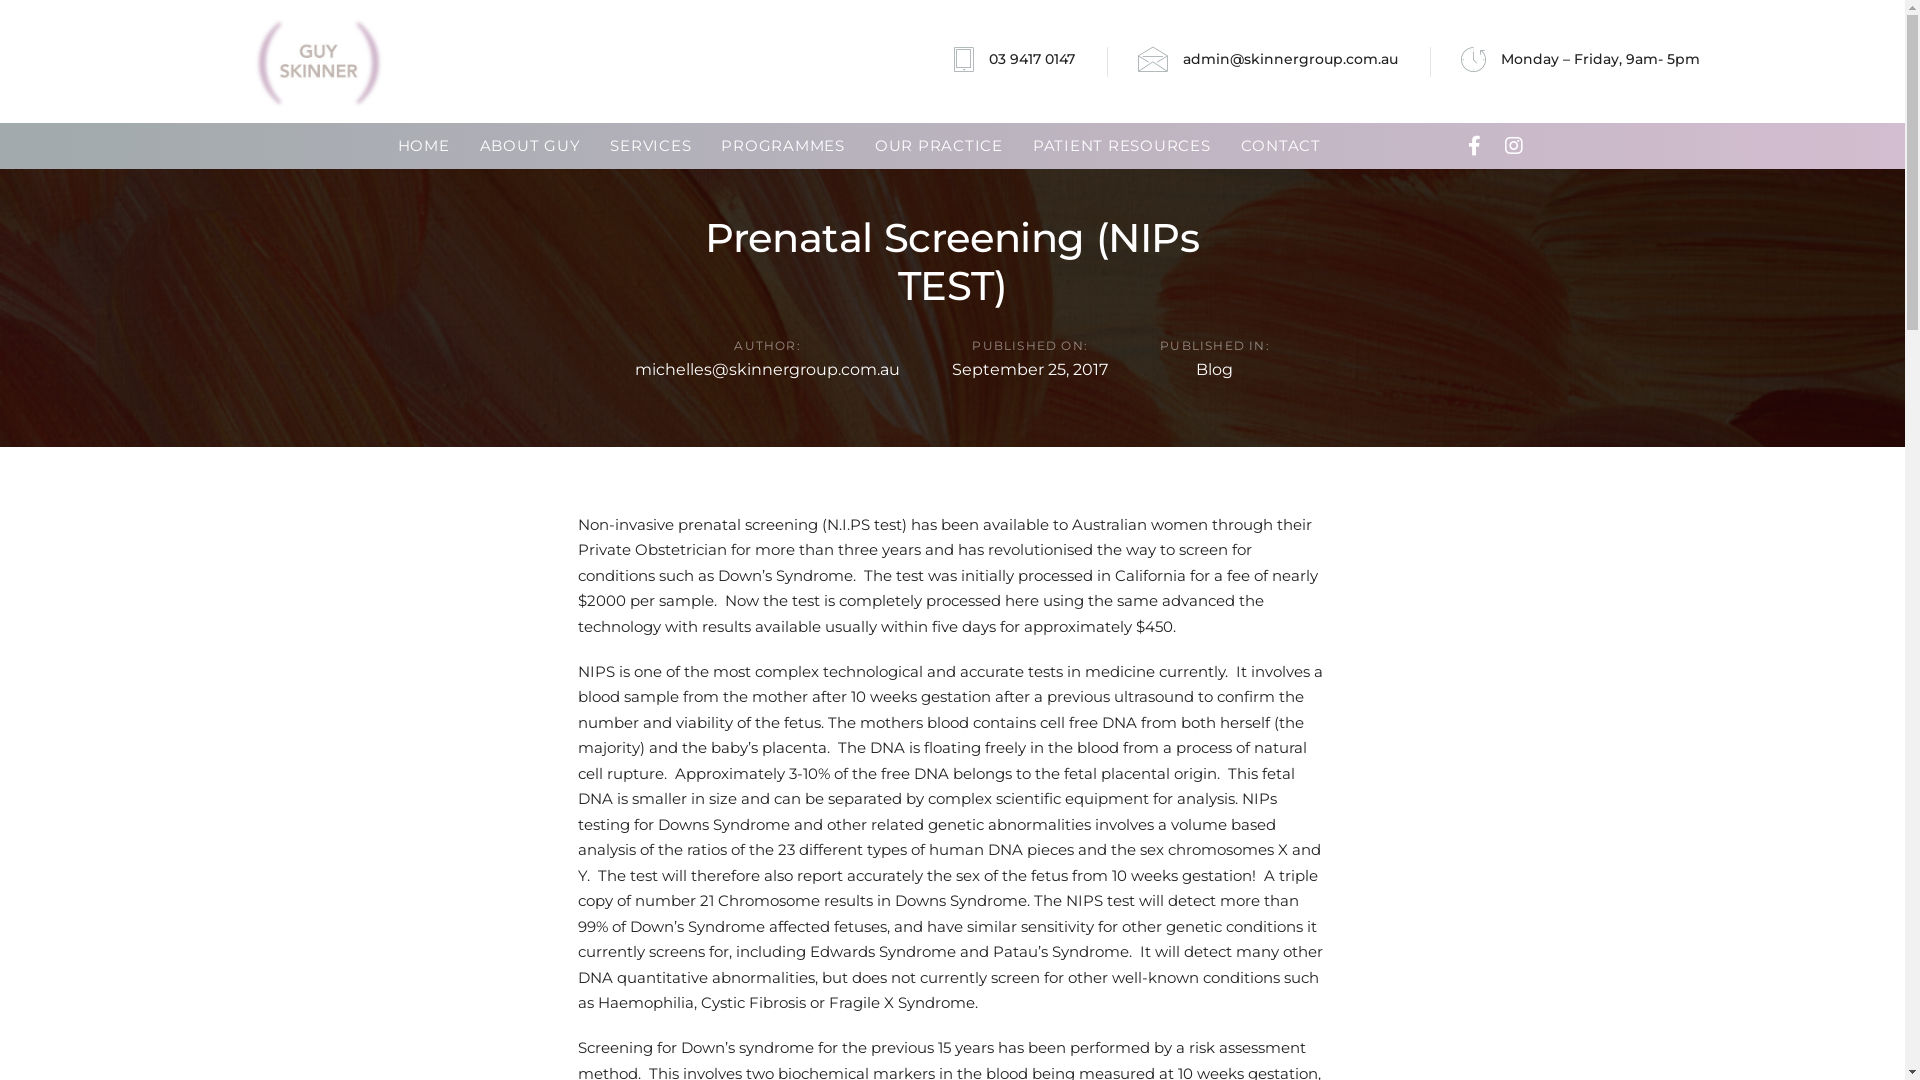 Image resolution: width=1920 pixels, height=1080 pixels. I want to click on OUR PRACTICE, so click(938, 146).